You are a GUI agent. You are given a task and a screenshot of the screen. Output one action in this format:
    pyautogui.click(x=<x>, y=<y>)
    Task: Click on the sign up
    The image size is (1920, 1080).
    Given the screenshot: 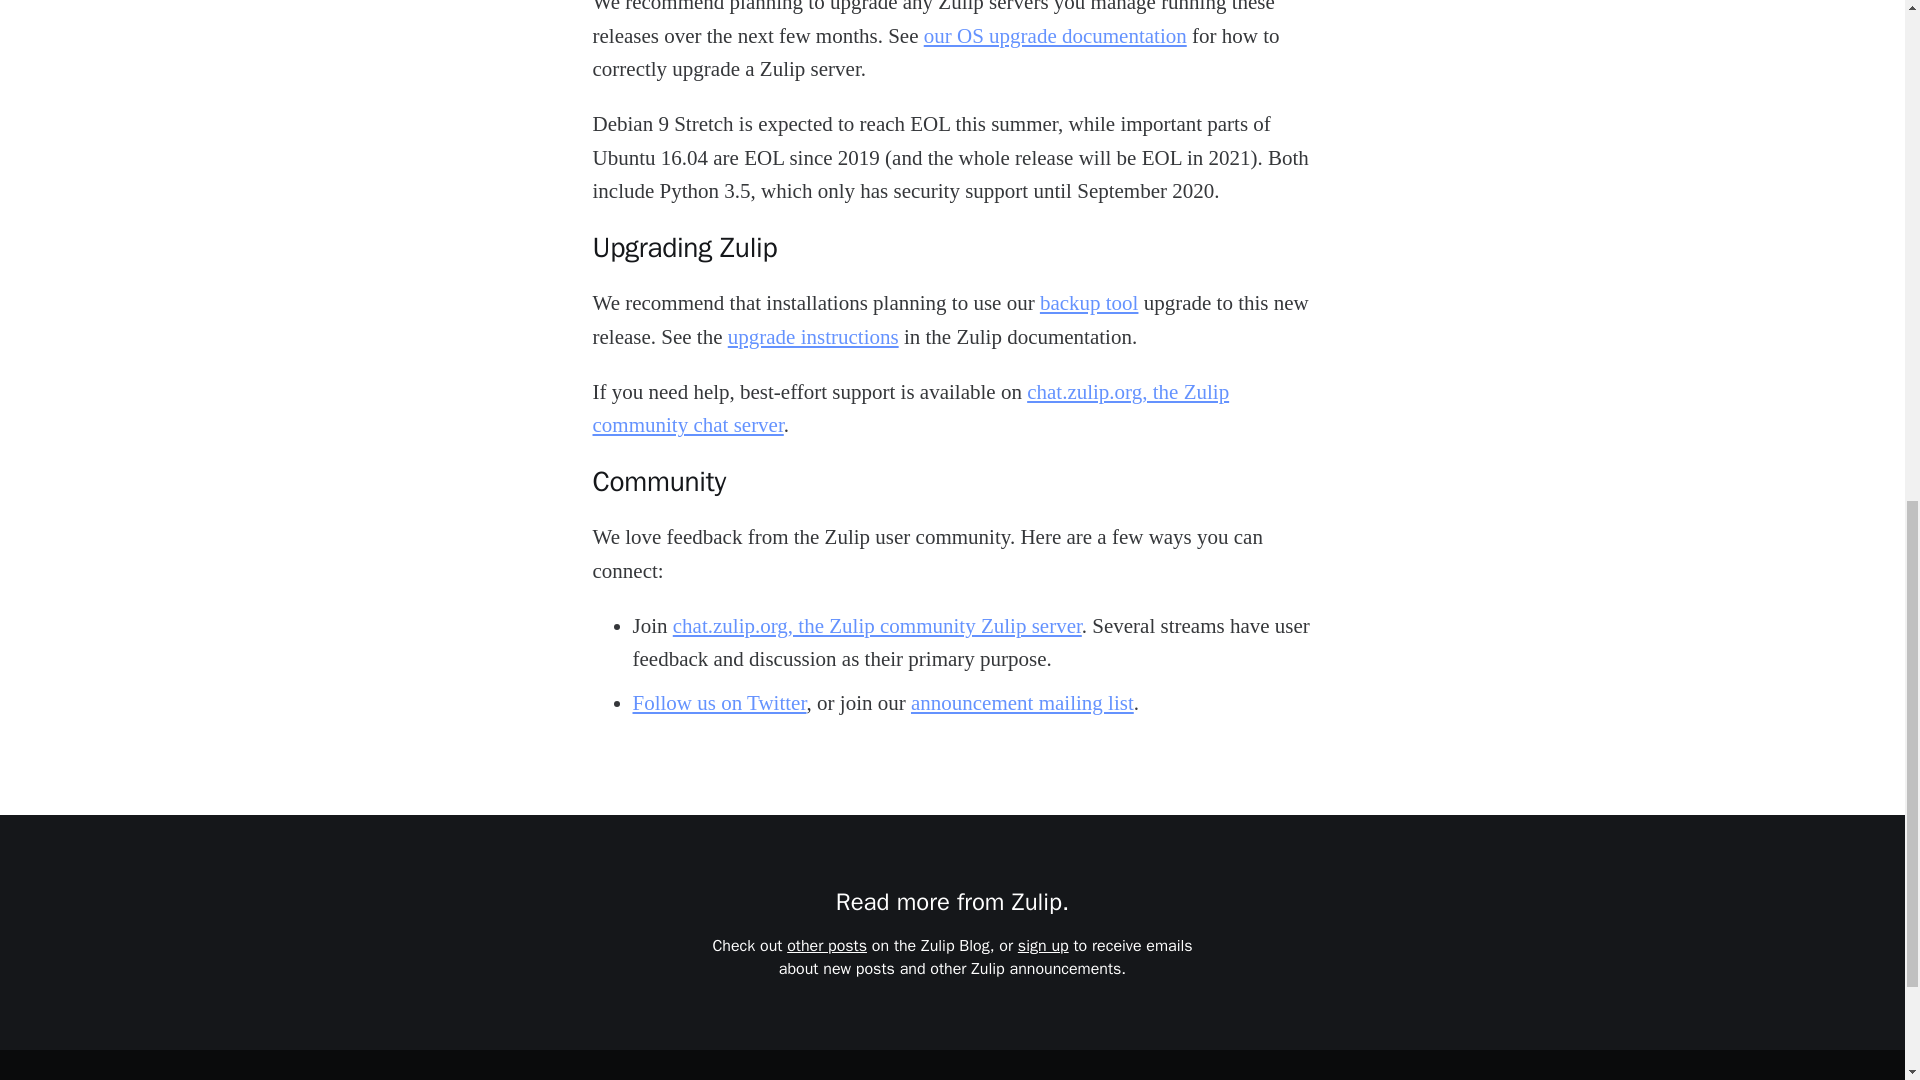 What is the action you would take?
    pyautogui.click(x=1043, y=946)
    